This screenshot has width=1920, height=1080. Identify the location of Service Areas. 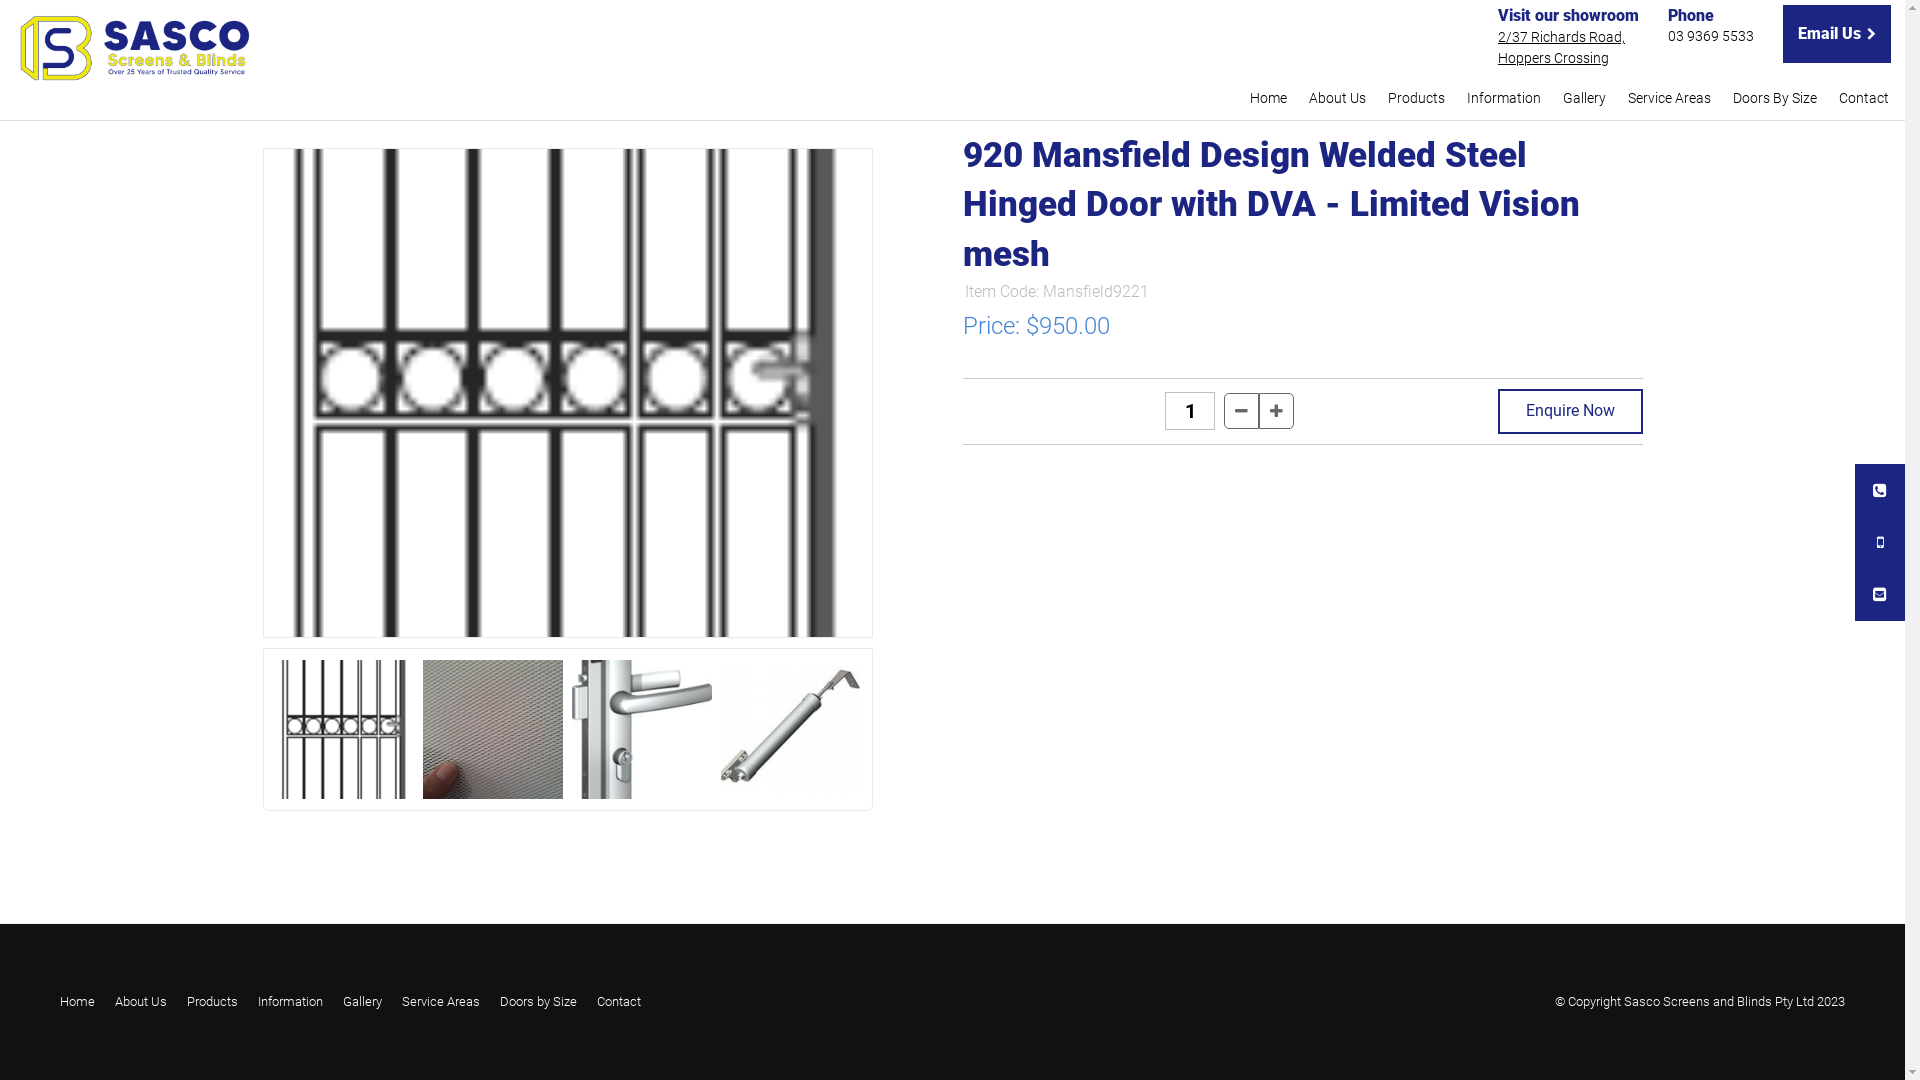
(440, 1002).